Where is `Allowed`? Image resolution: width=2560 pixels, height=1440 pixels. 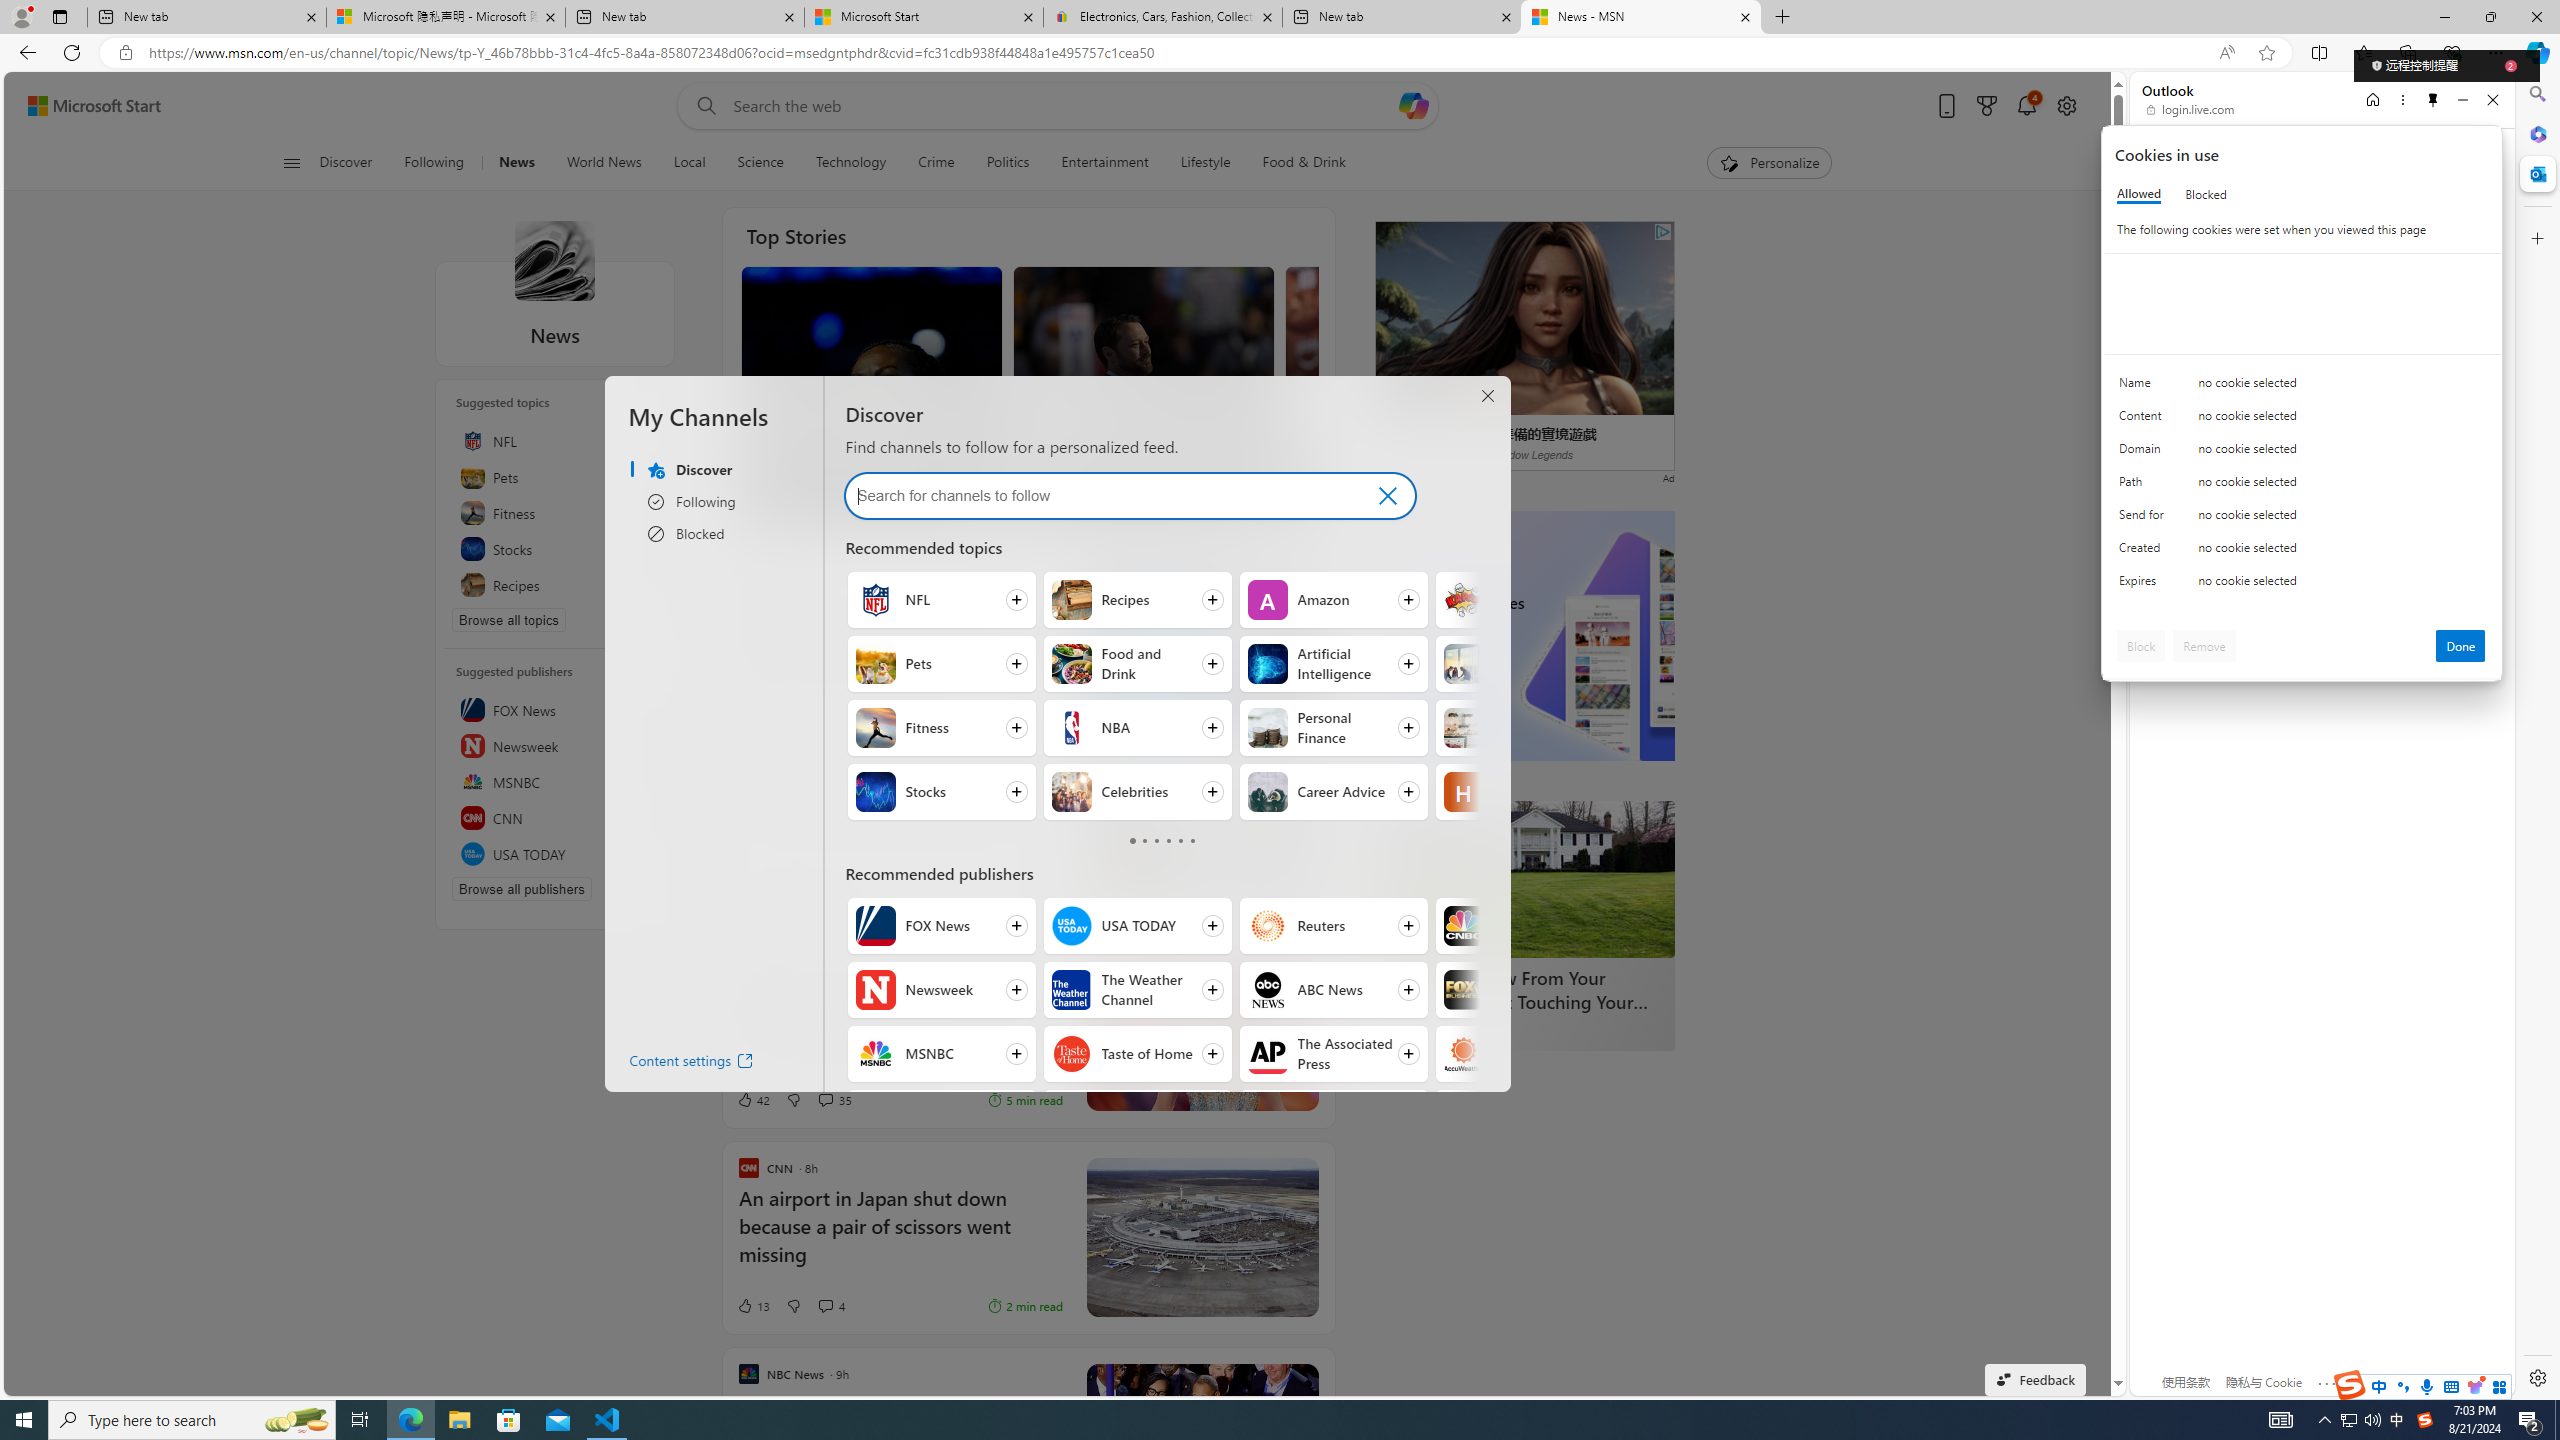
Allowed is located at coordinates (2138, 194).